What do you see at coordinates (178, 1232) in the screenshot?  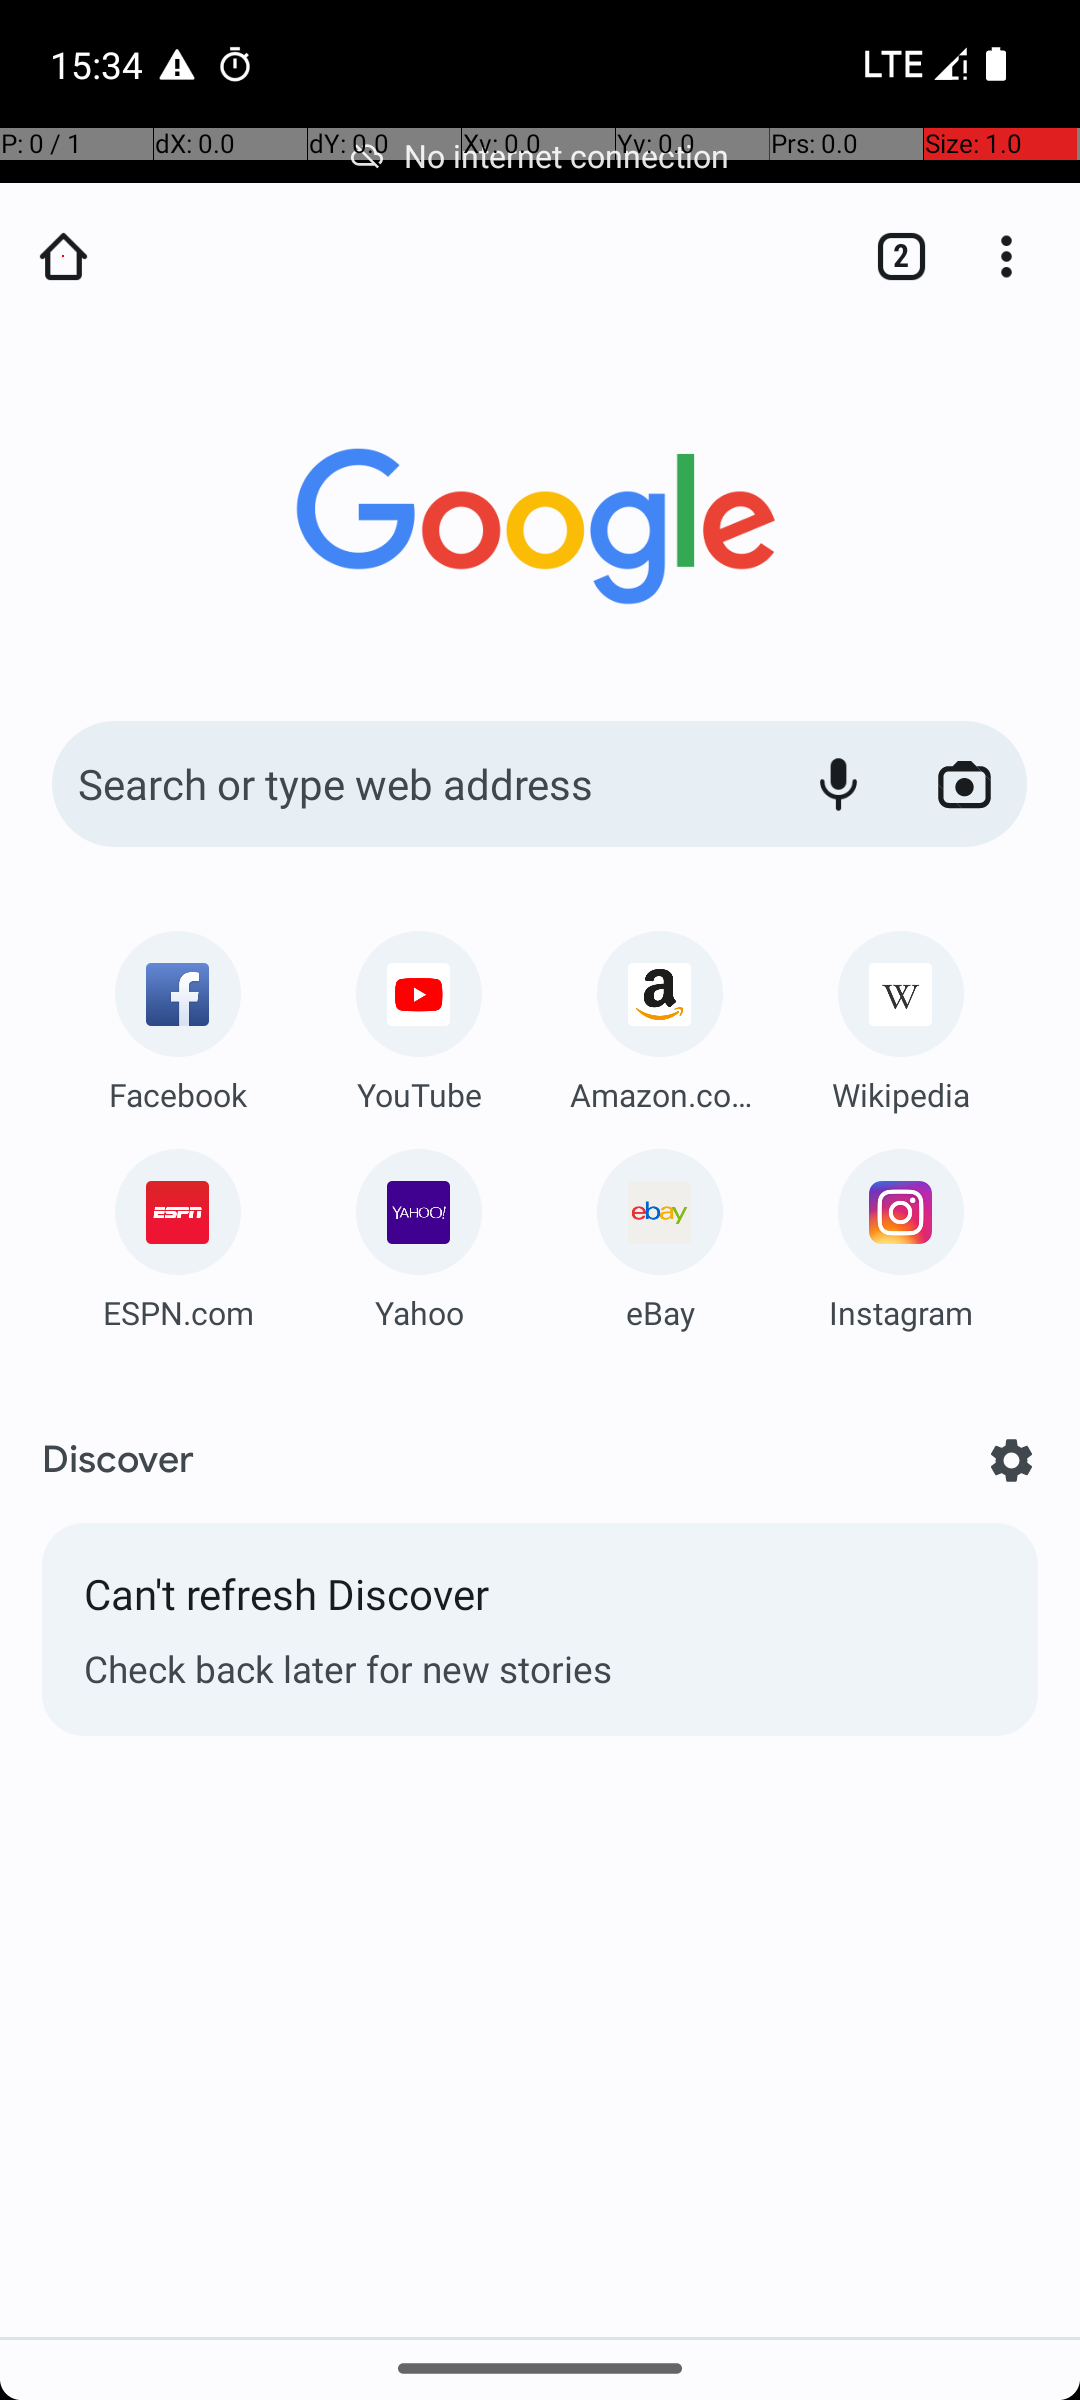 I see `Navigate: ESPN.com: www.espn.com` at bounding box center [178, 1232].